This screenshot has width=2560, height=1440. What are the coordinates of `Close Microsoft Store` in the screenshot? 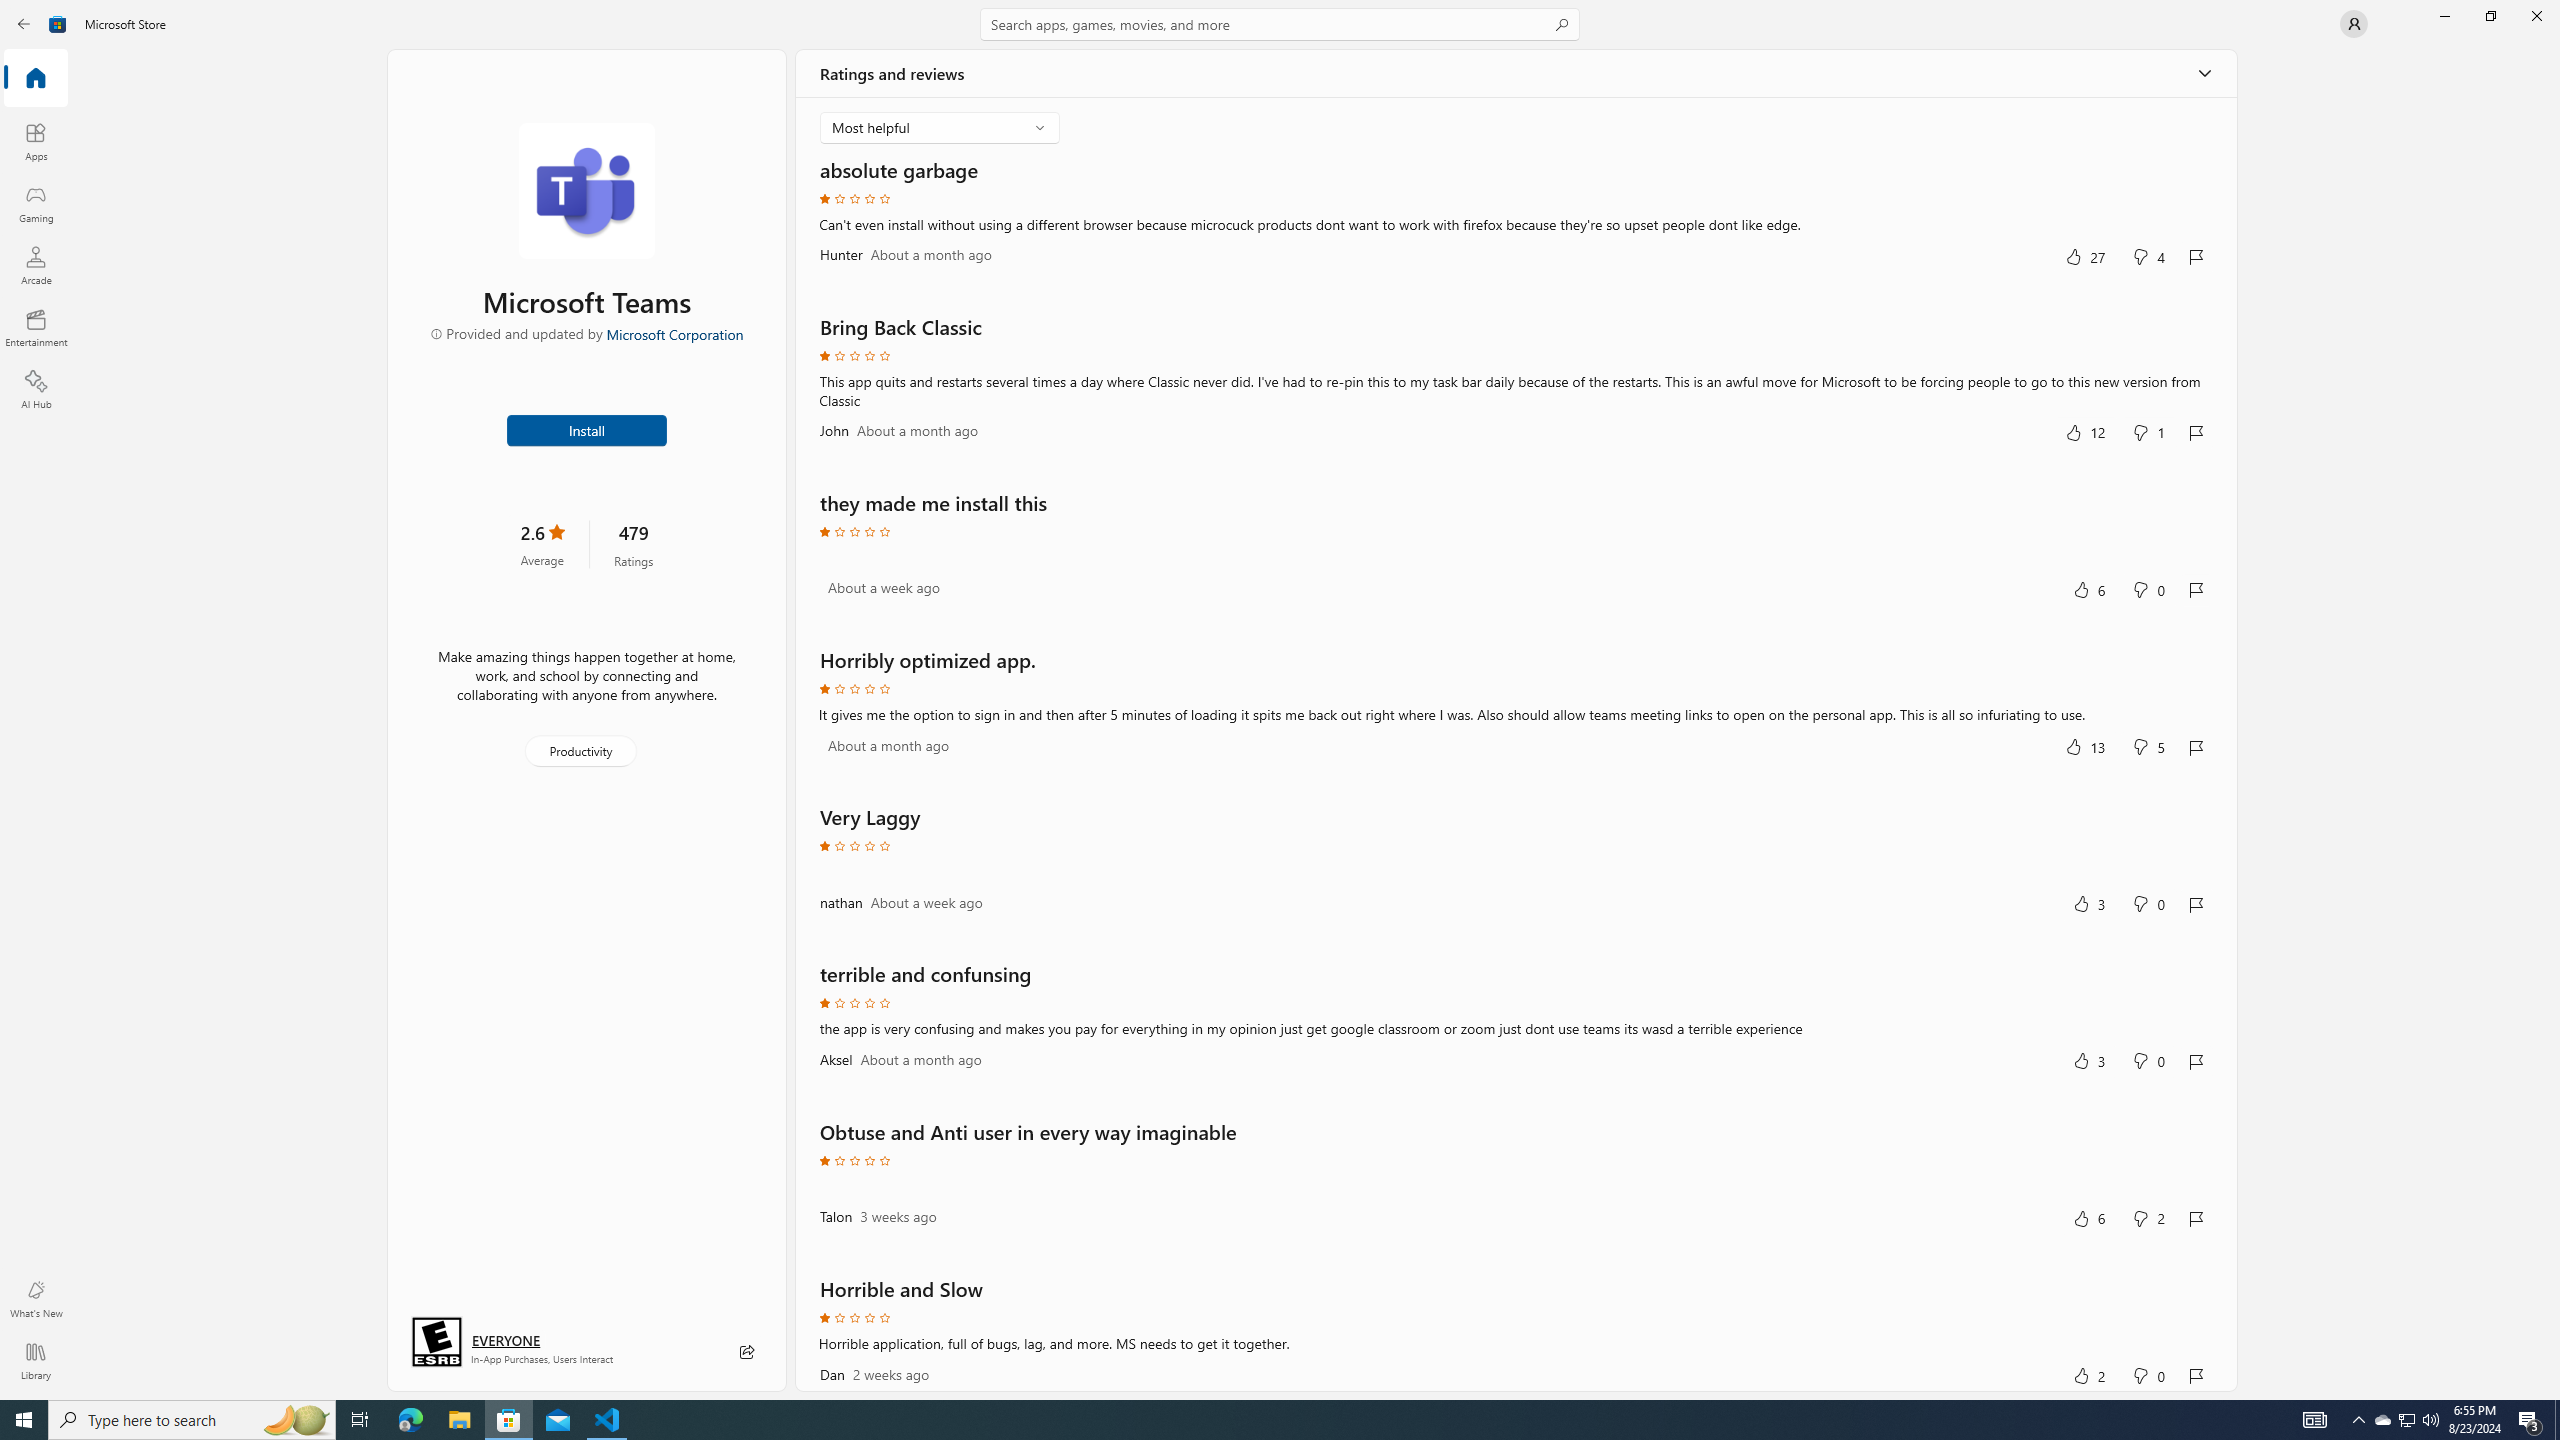 It's located at (2536, 16).